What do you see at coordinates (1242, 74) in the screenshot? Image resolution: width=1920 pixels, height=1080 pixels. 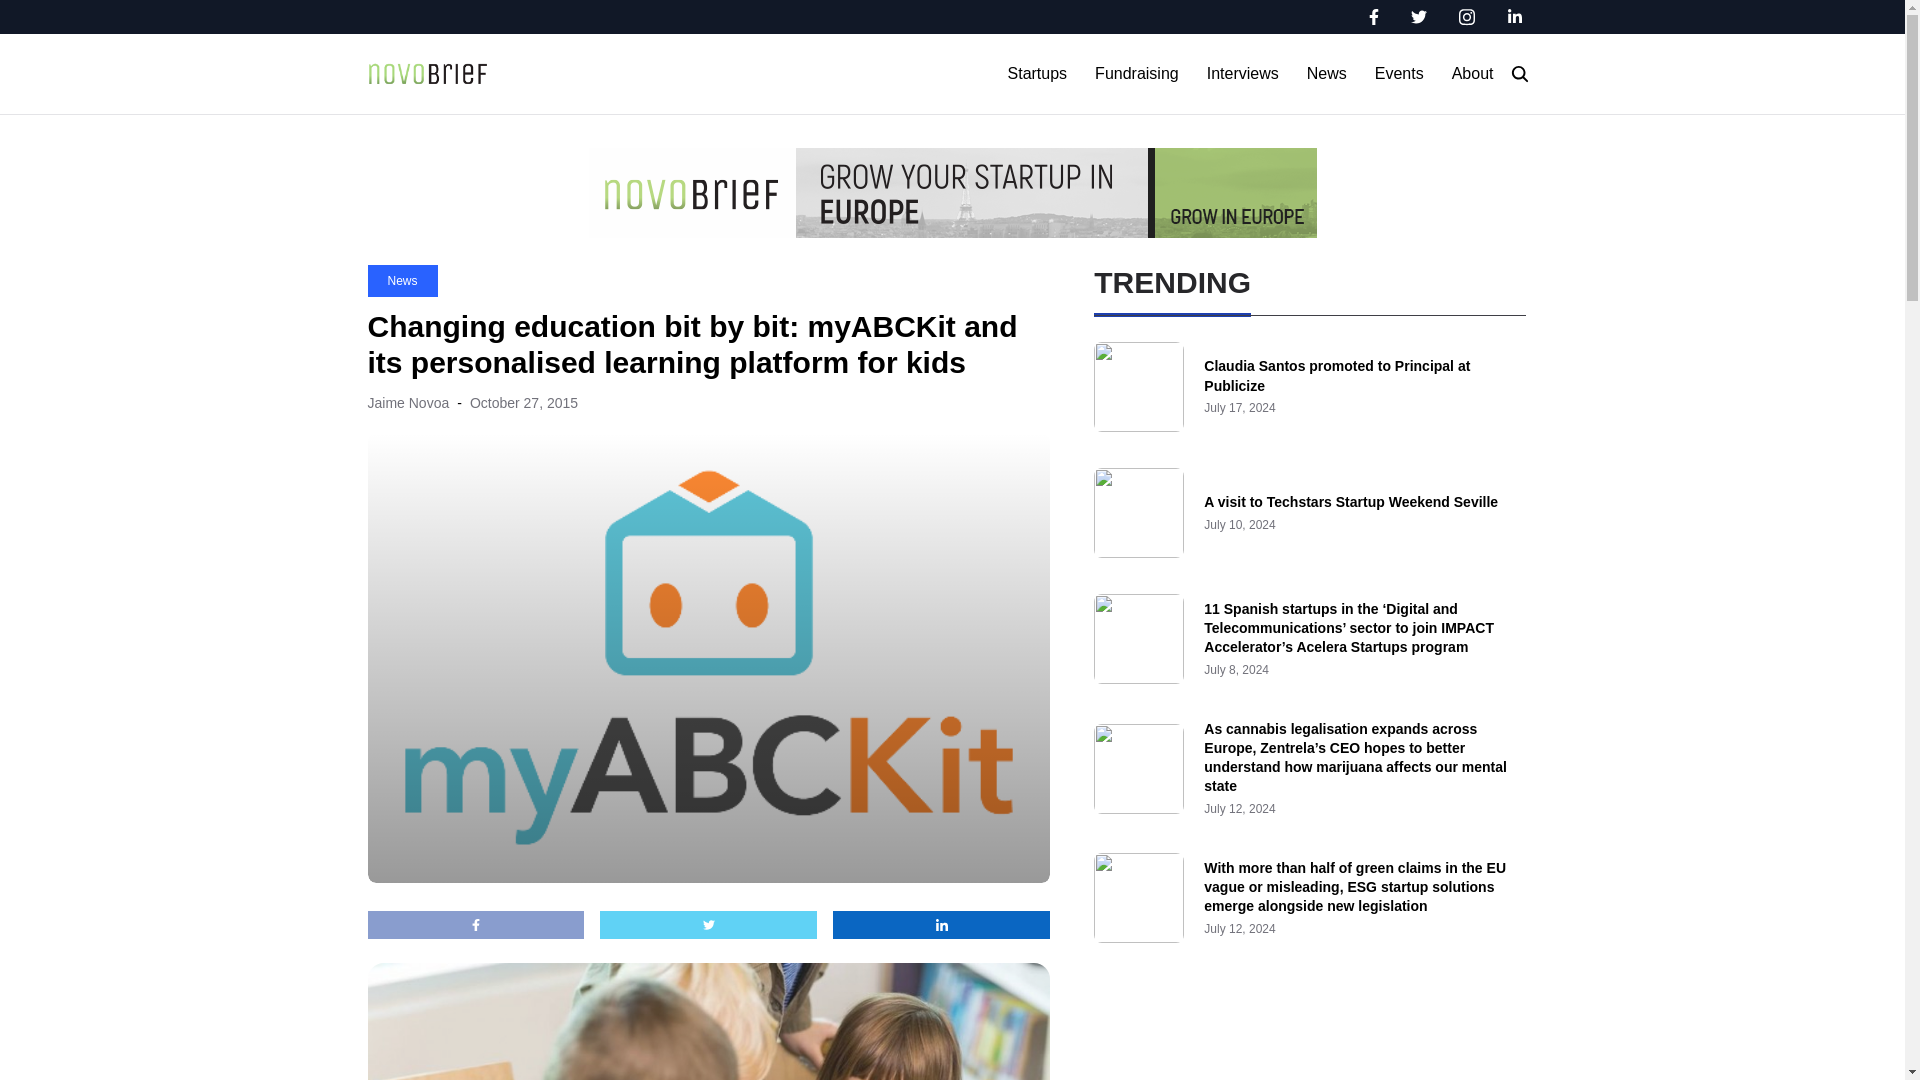 I see `Interviews` at bounding box center [1242, 74].